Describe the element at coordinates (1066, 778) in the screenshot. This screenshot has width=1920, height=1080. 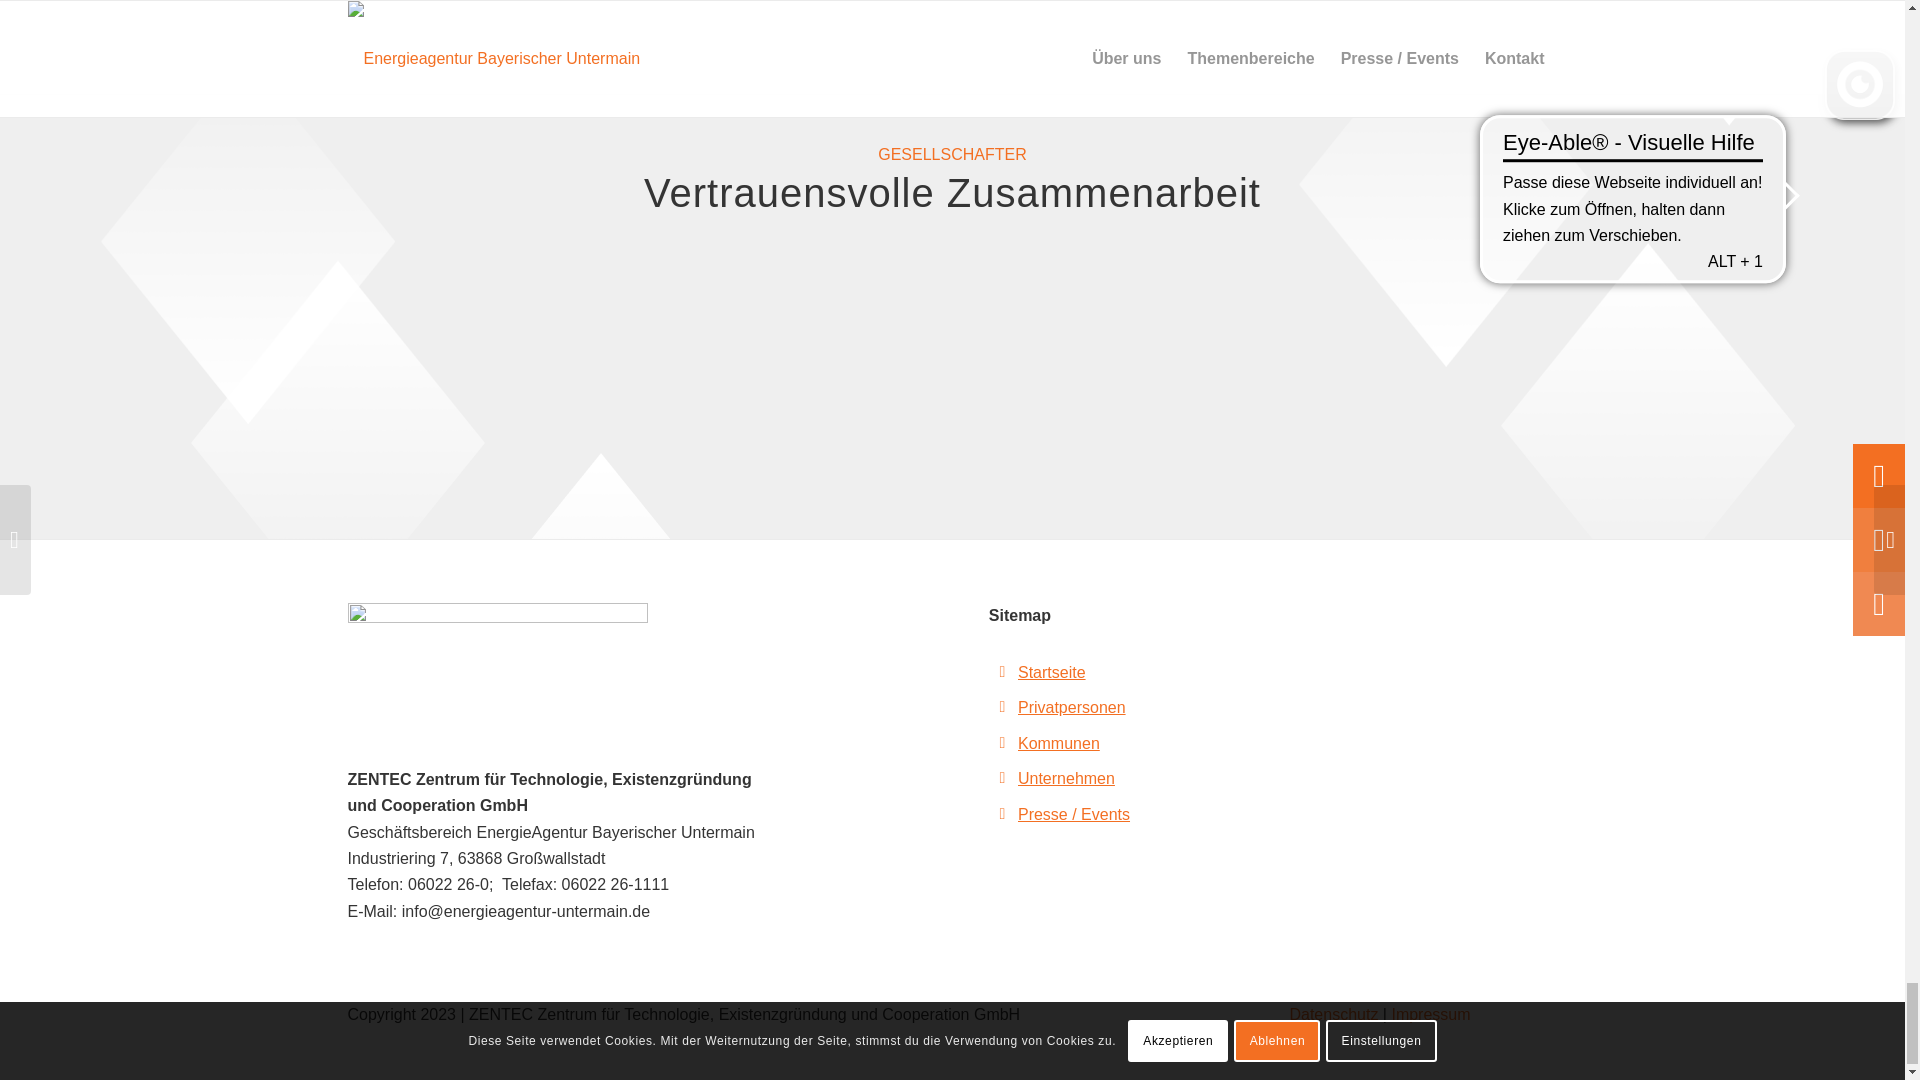
I see `Unternehmen` at that location.